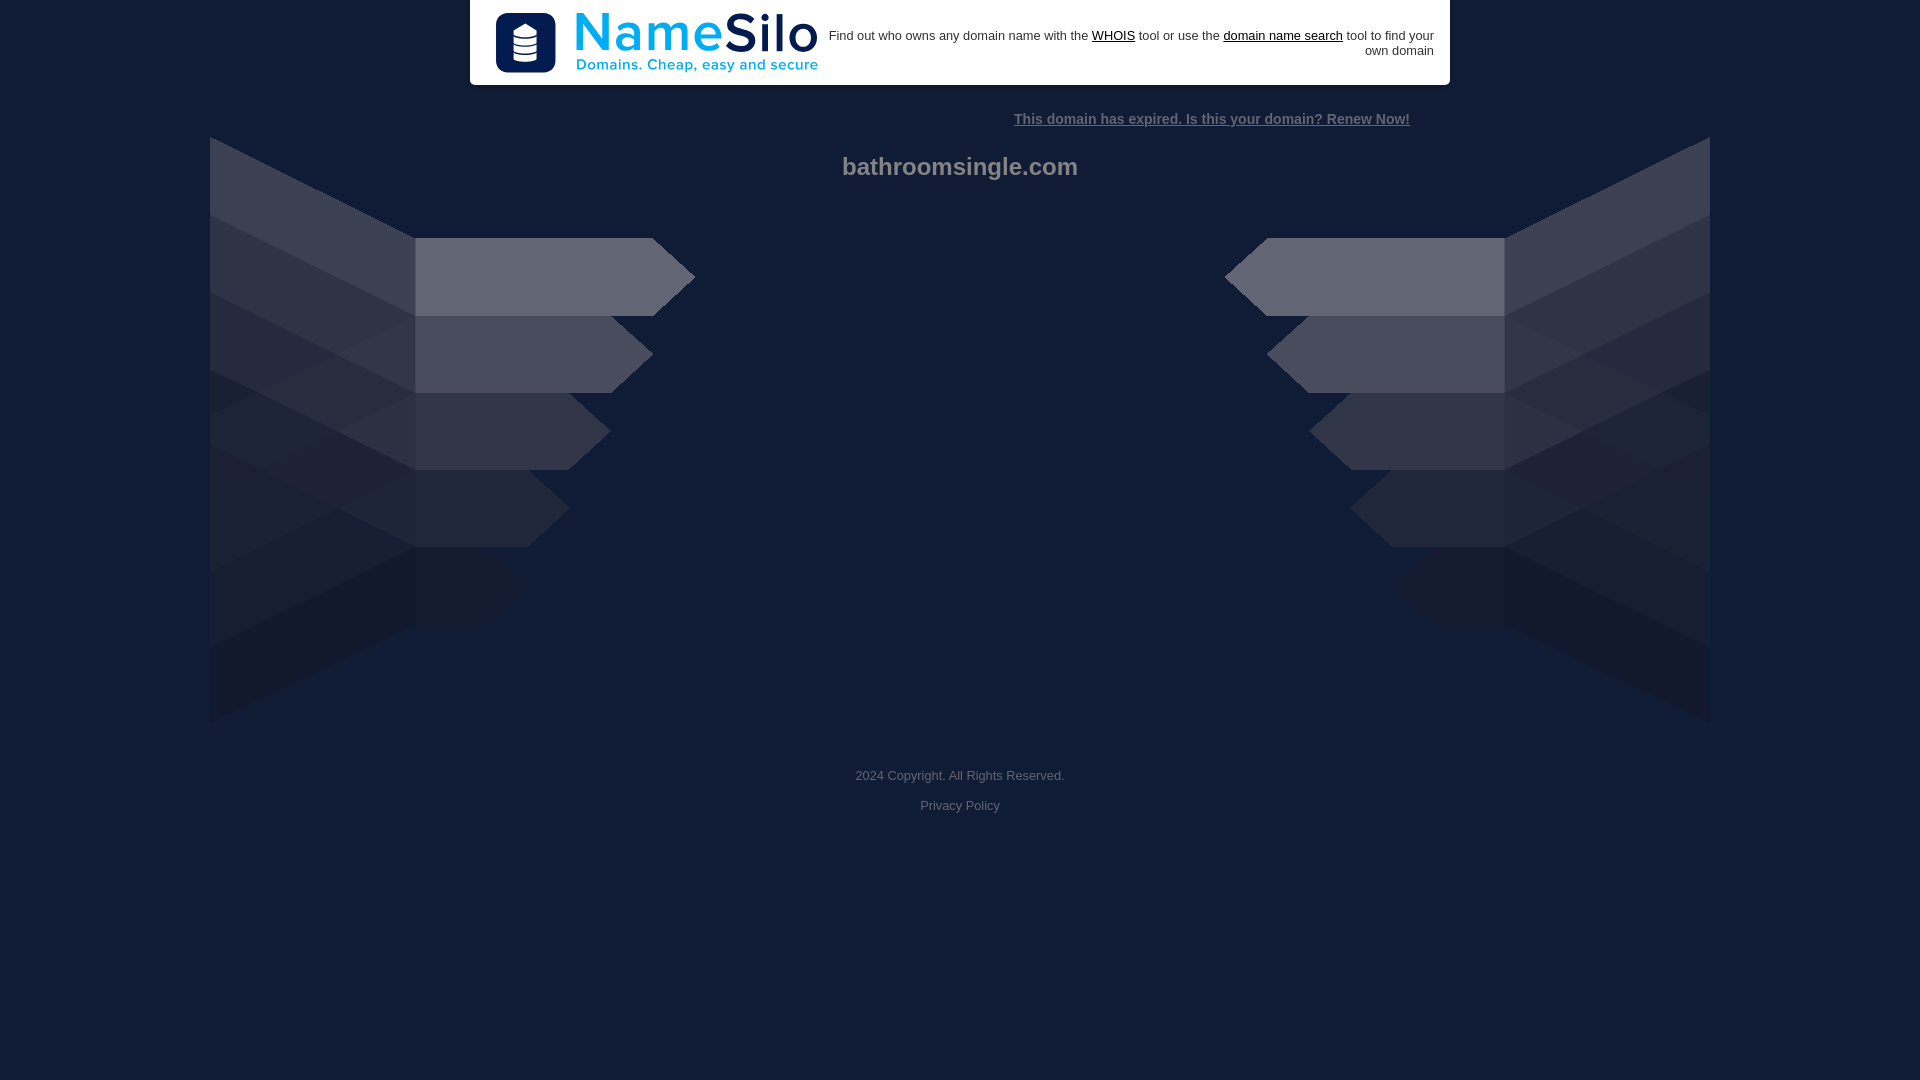  What do you see at coordinates (1211, 119) in the screenshot?
I see `This domain has expired. Is this your domain? Renew Now!` at bounding box center [1211, 119].